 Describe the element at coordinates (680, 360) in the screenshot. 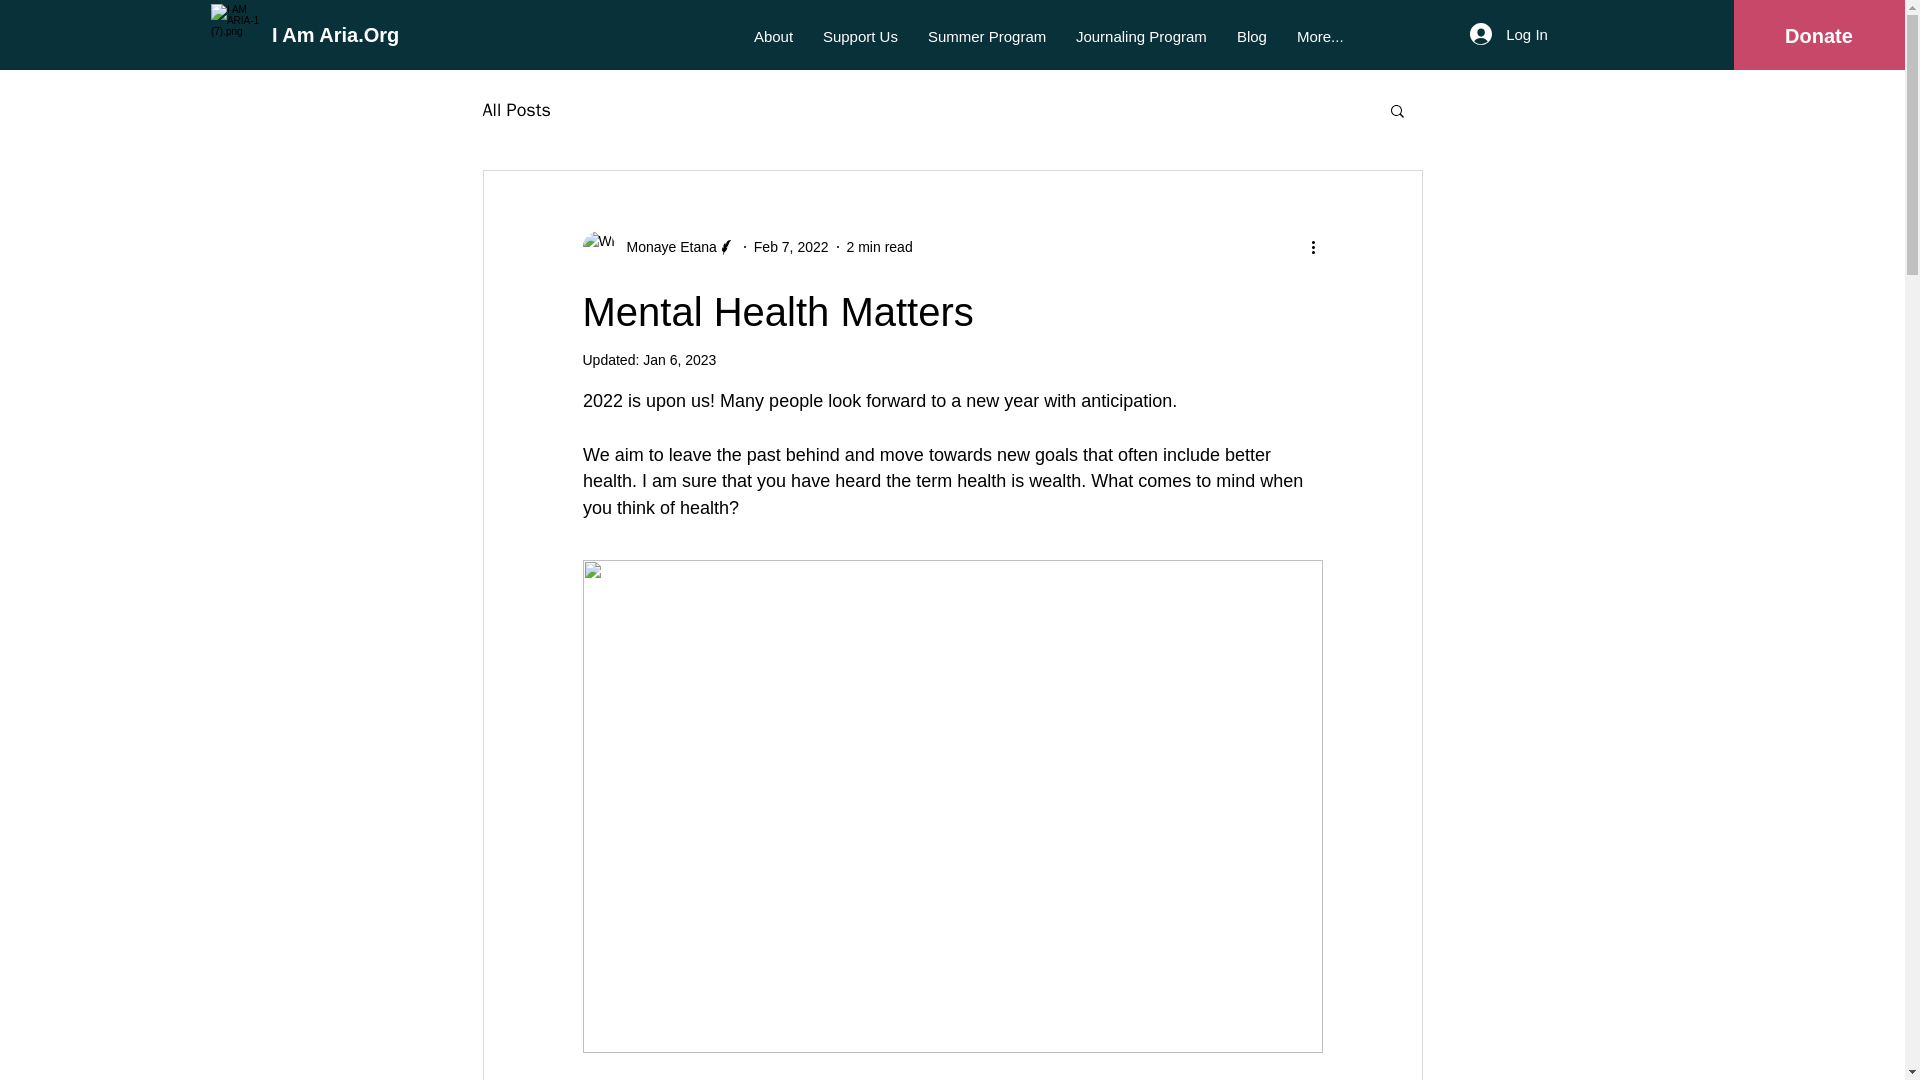

I see `Jan 6, 2023` at that location.